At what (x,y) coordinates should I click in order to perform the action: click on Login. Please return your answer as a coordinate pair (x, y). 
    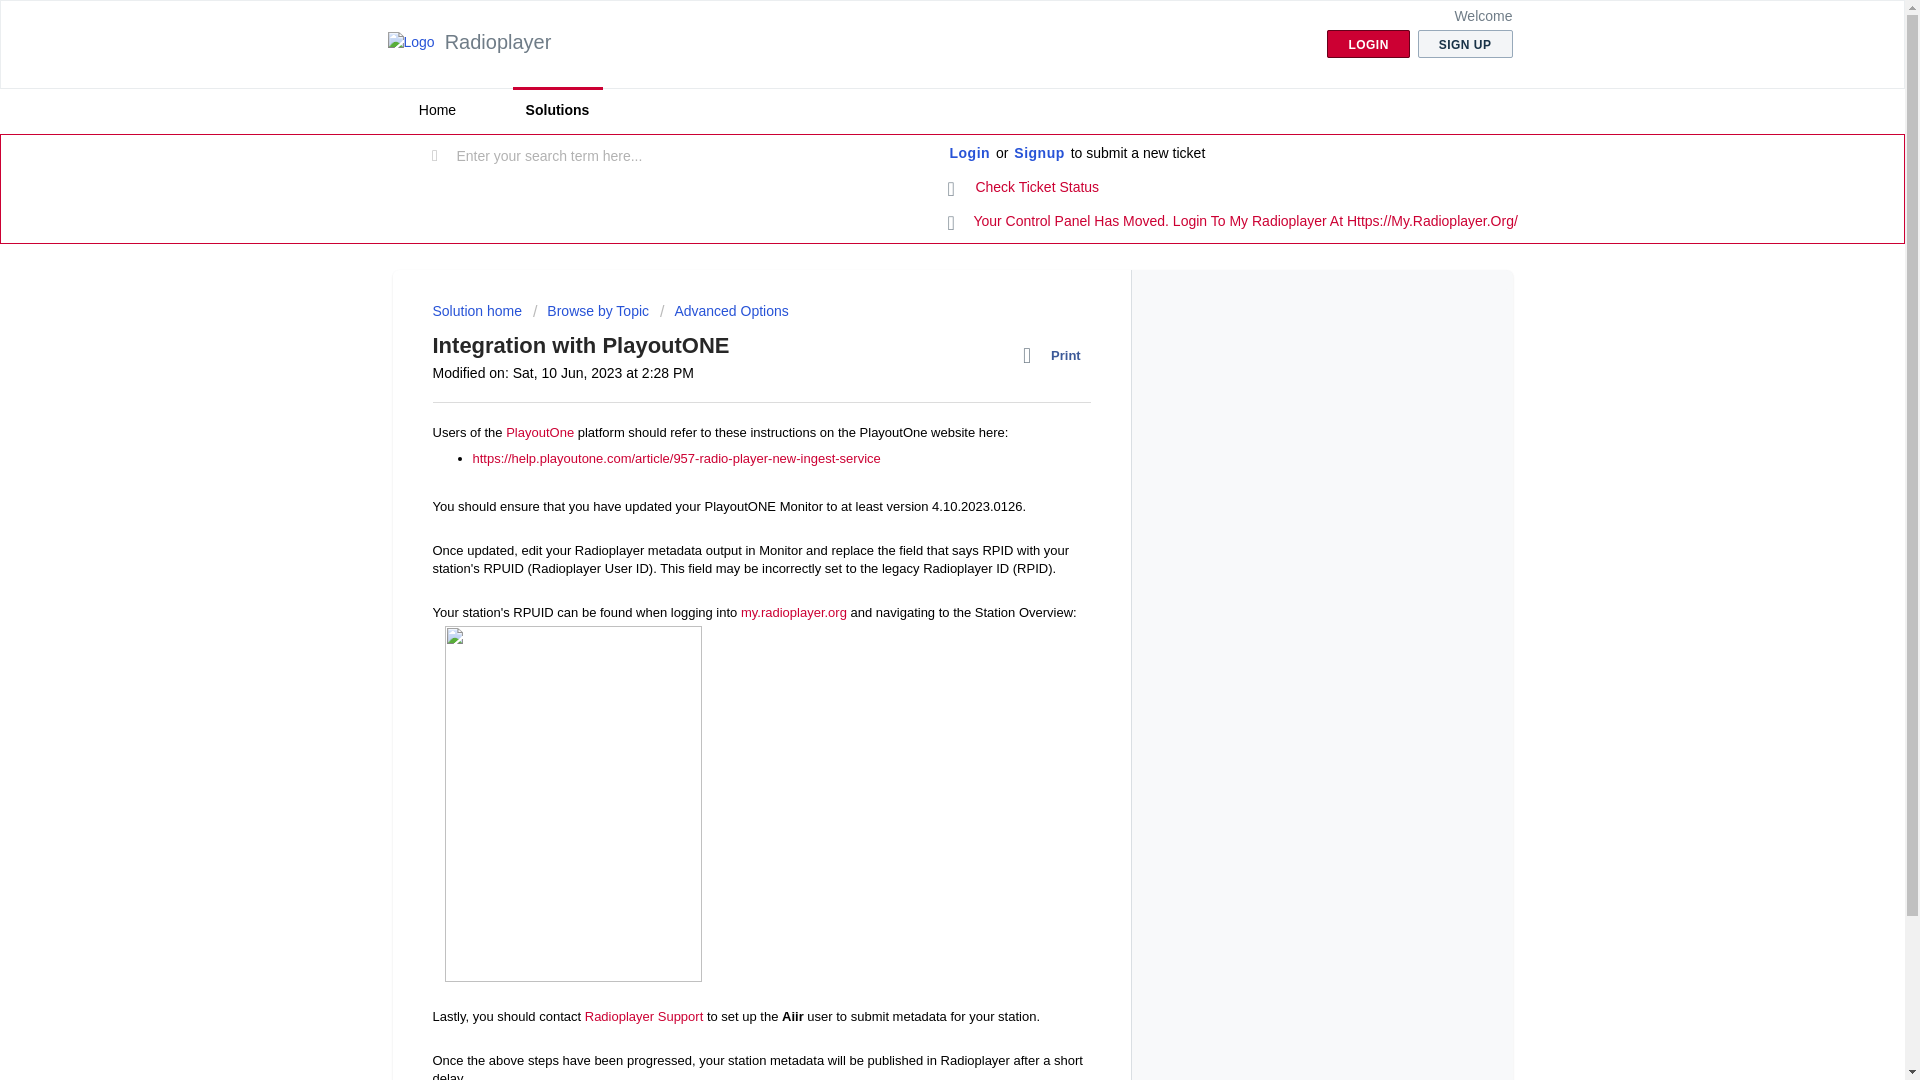
    Looking at the image, I should click on (970, 154).